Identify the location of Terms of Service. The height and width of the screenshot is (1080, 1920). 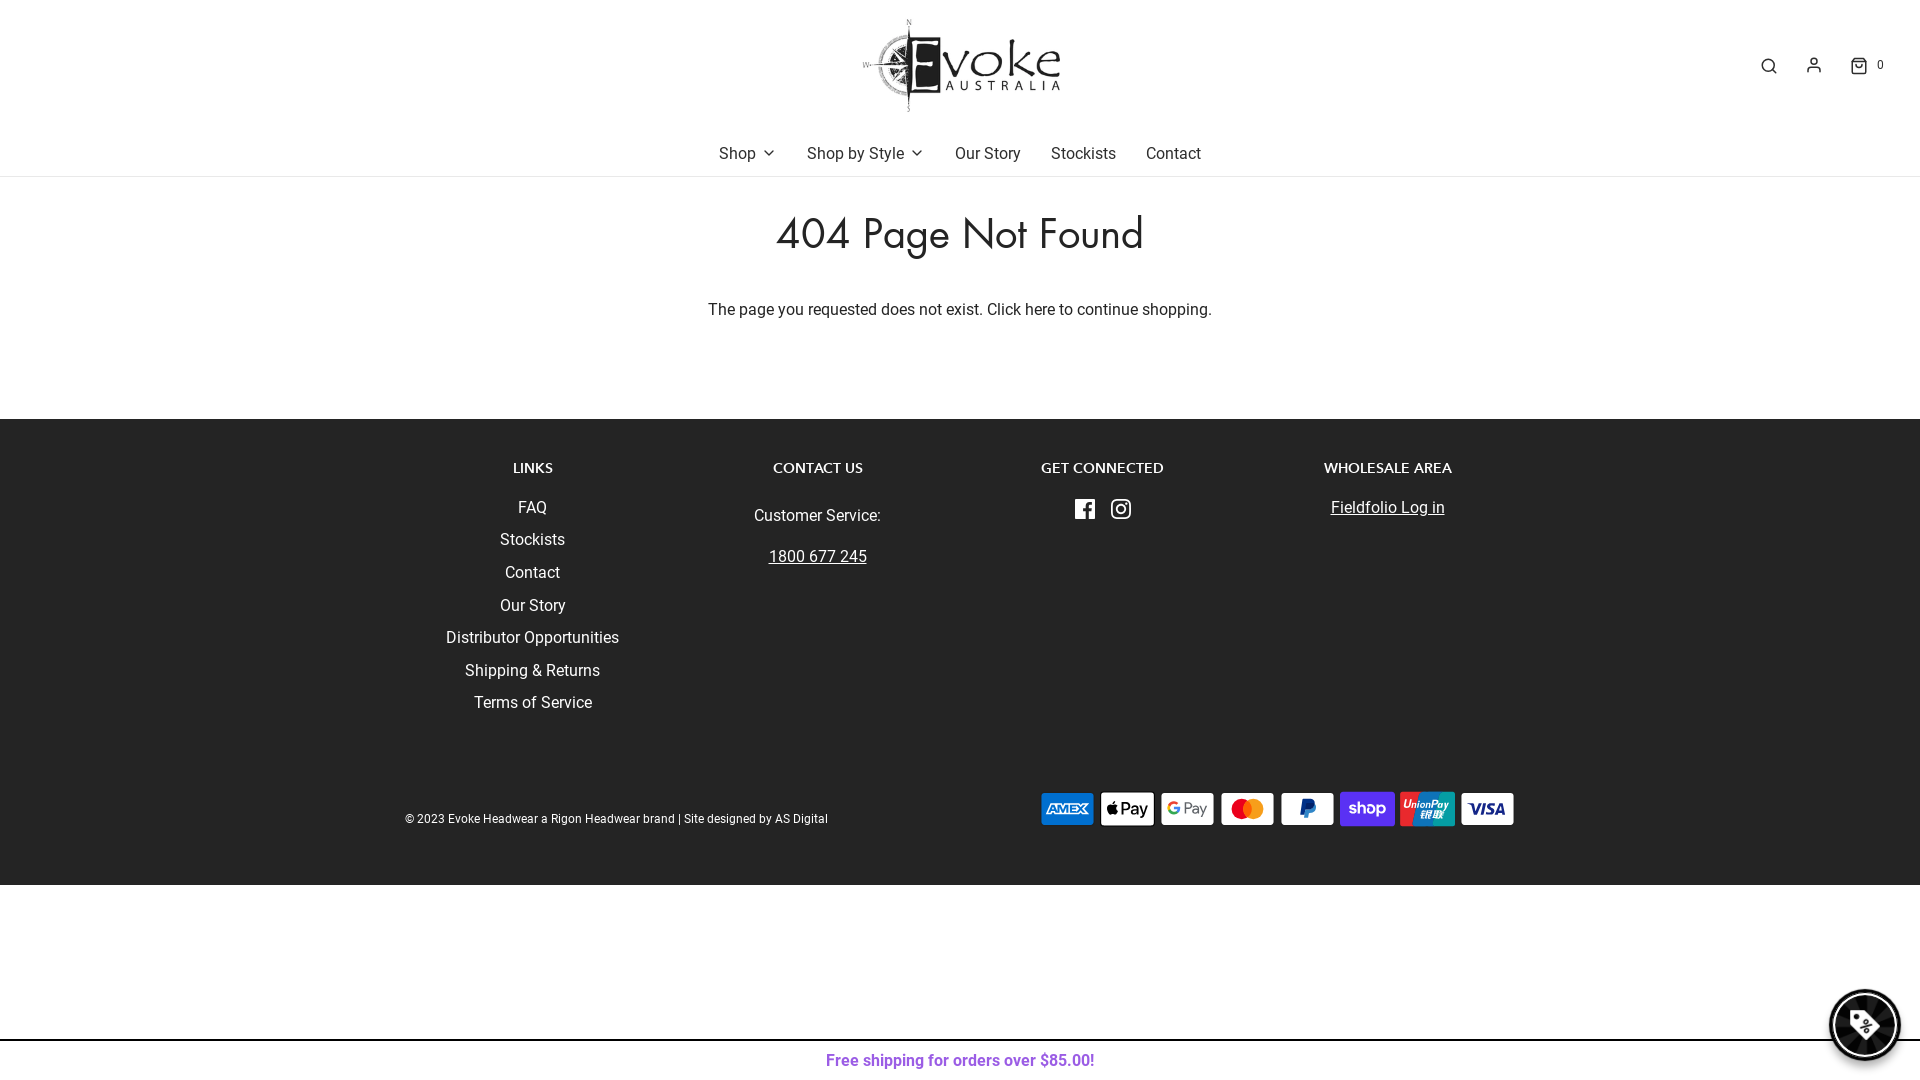
(533, 706).